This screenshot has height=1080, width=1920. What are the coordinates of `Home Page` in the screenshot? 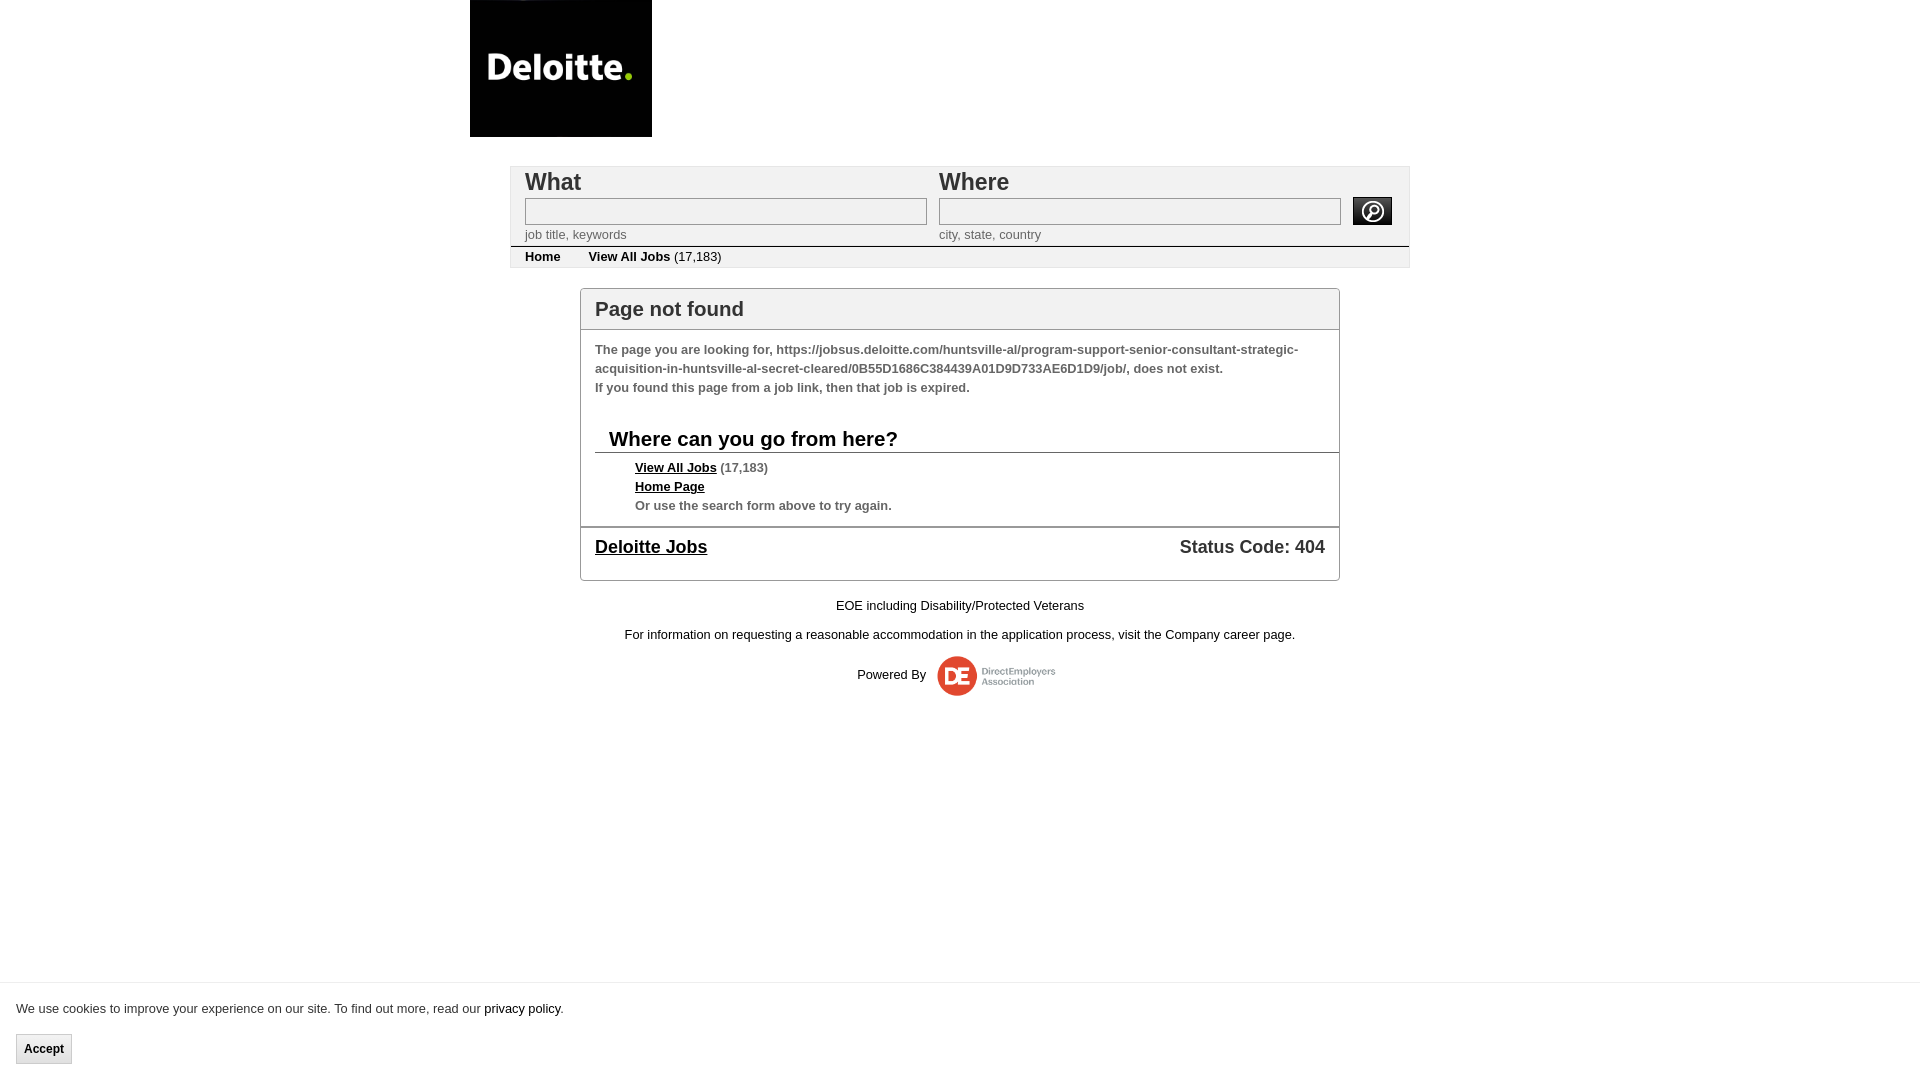 It's located at (670, 486).